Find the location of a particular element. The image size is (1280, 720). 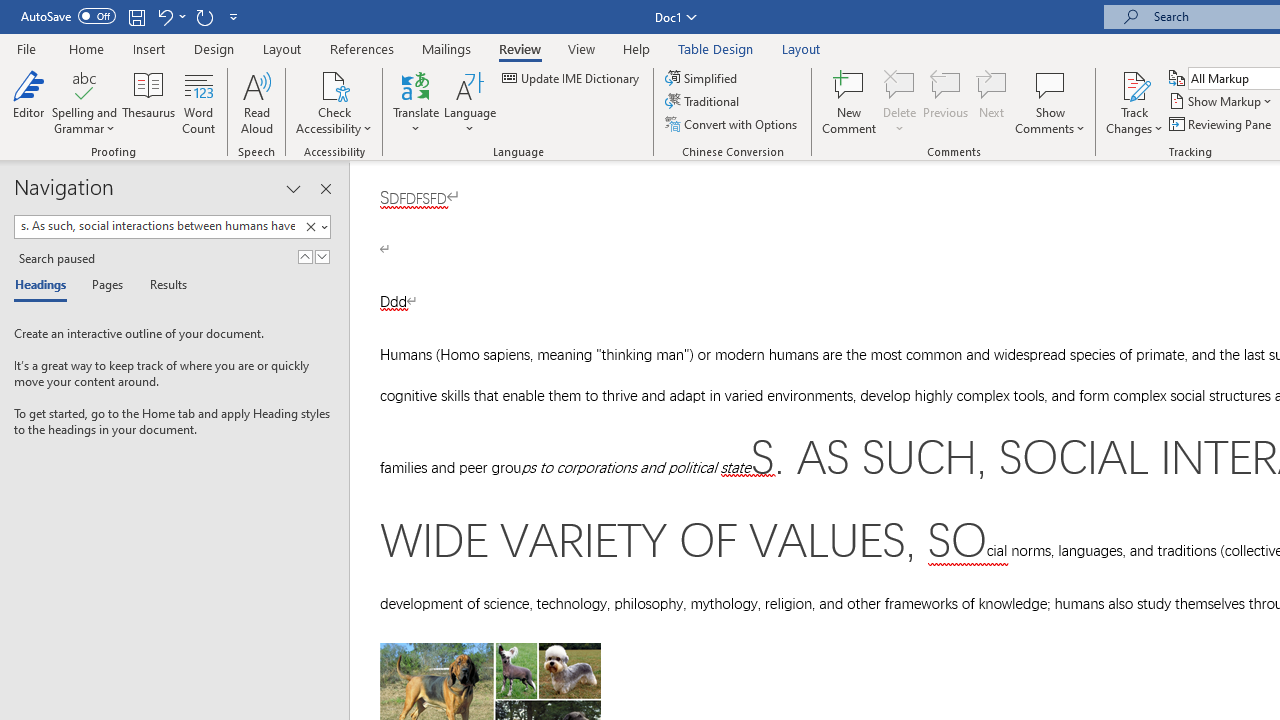

Show Markup is located at coordinates (1222, 102).